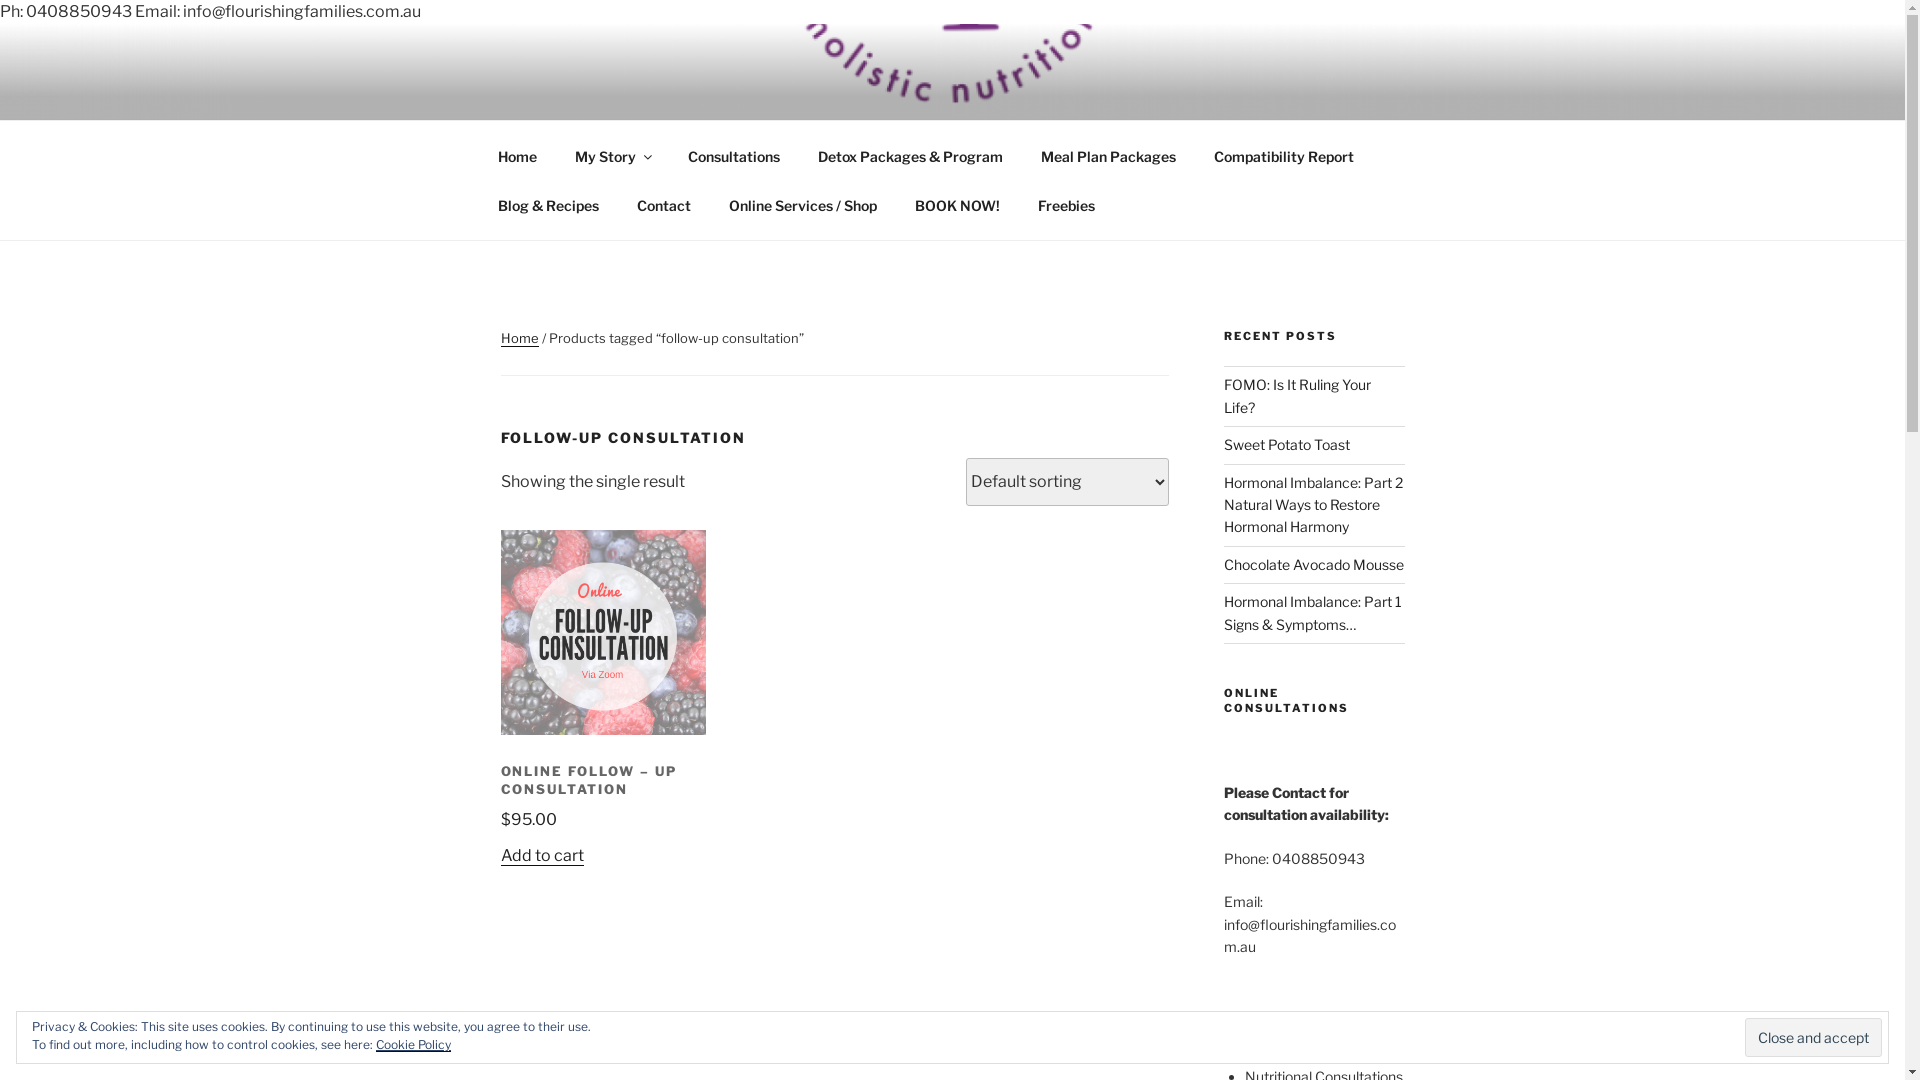 The height and width of the screenshot is (1080, 1920). I want to click on Meal Plan Packages, so click(1109, 156).